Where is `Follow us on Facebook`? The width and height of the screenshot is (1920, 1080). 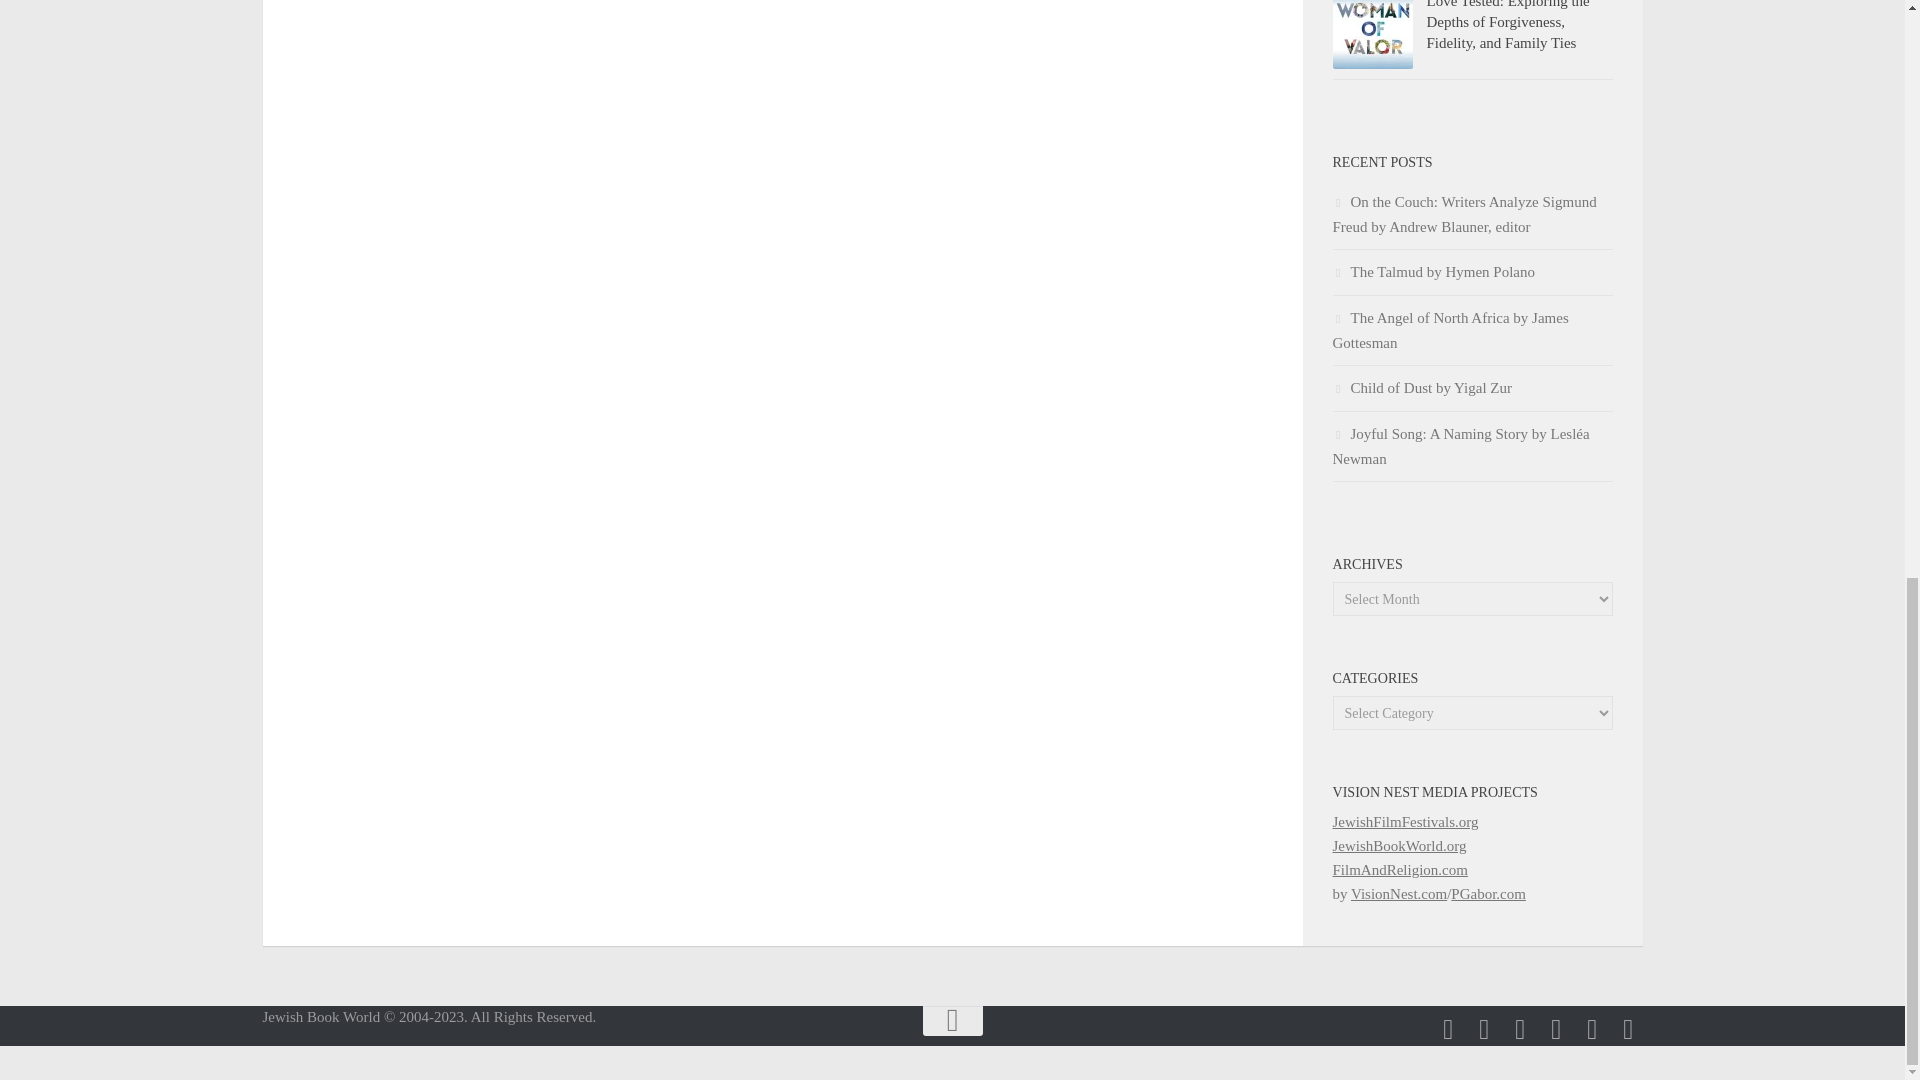
Follow us on Facebook is located at coordinates (1520, 1030).